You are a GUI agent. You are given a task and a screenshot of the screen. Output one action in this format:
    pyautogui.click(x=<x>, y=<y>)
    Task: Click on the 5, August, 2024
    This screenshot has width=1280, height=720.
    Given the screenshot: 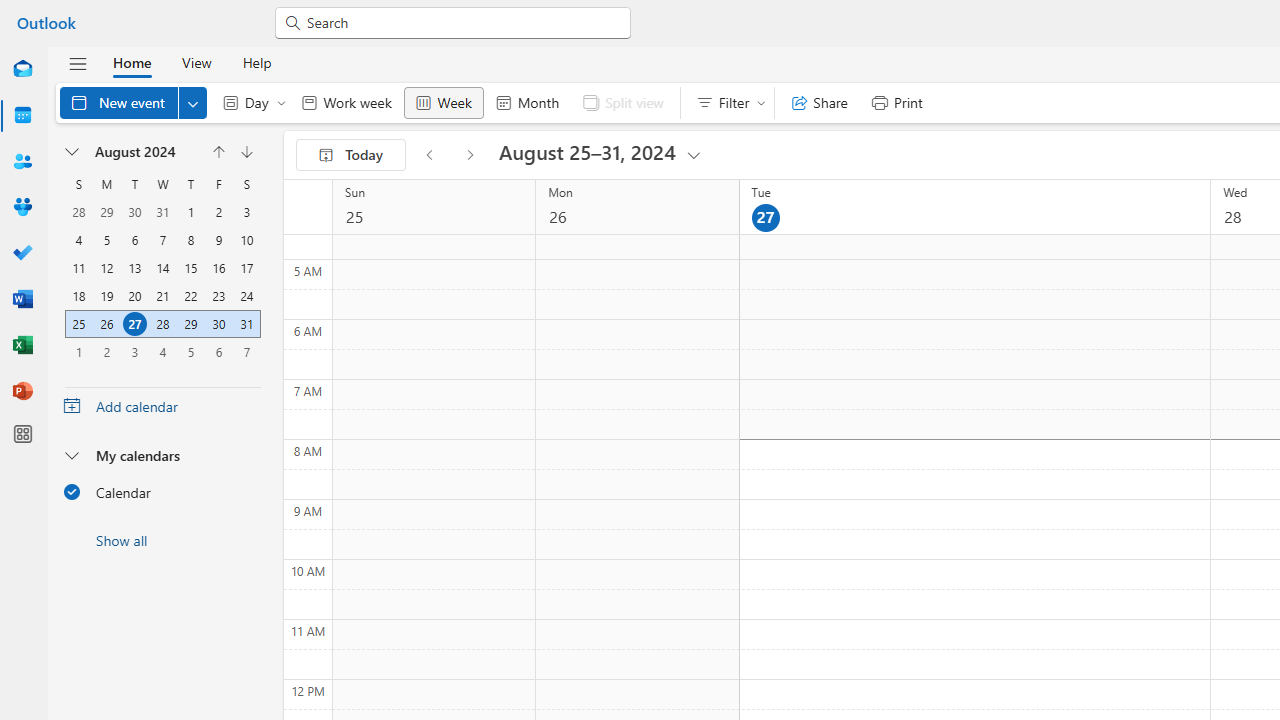 What is the action you would take?
    pyautogui.click(x=106, y=240)
    